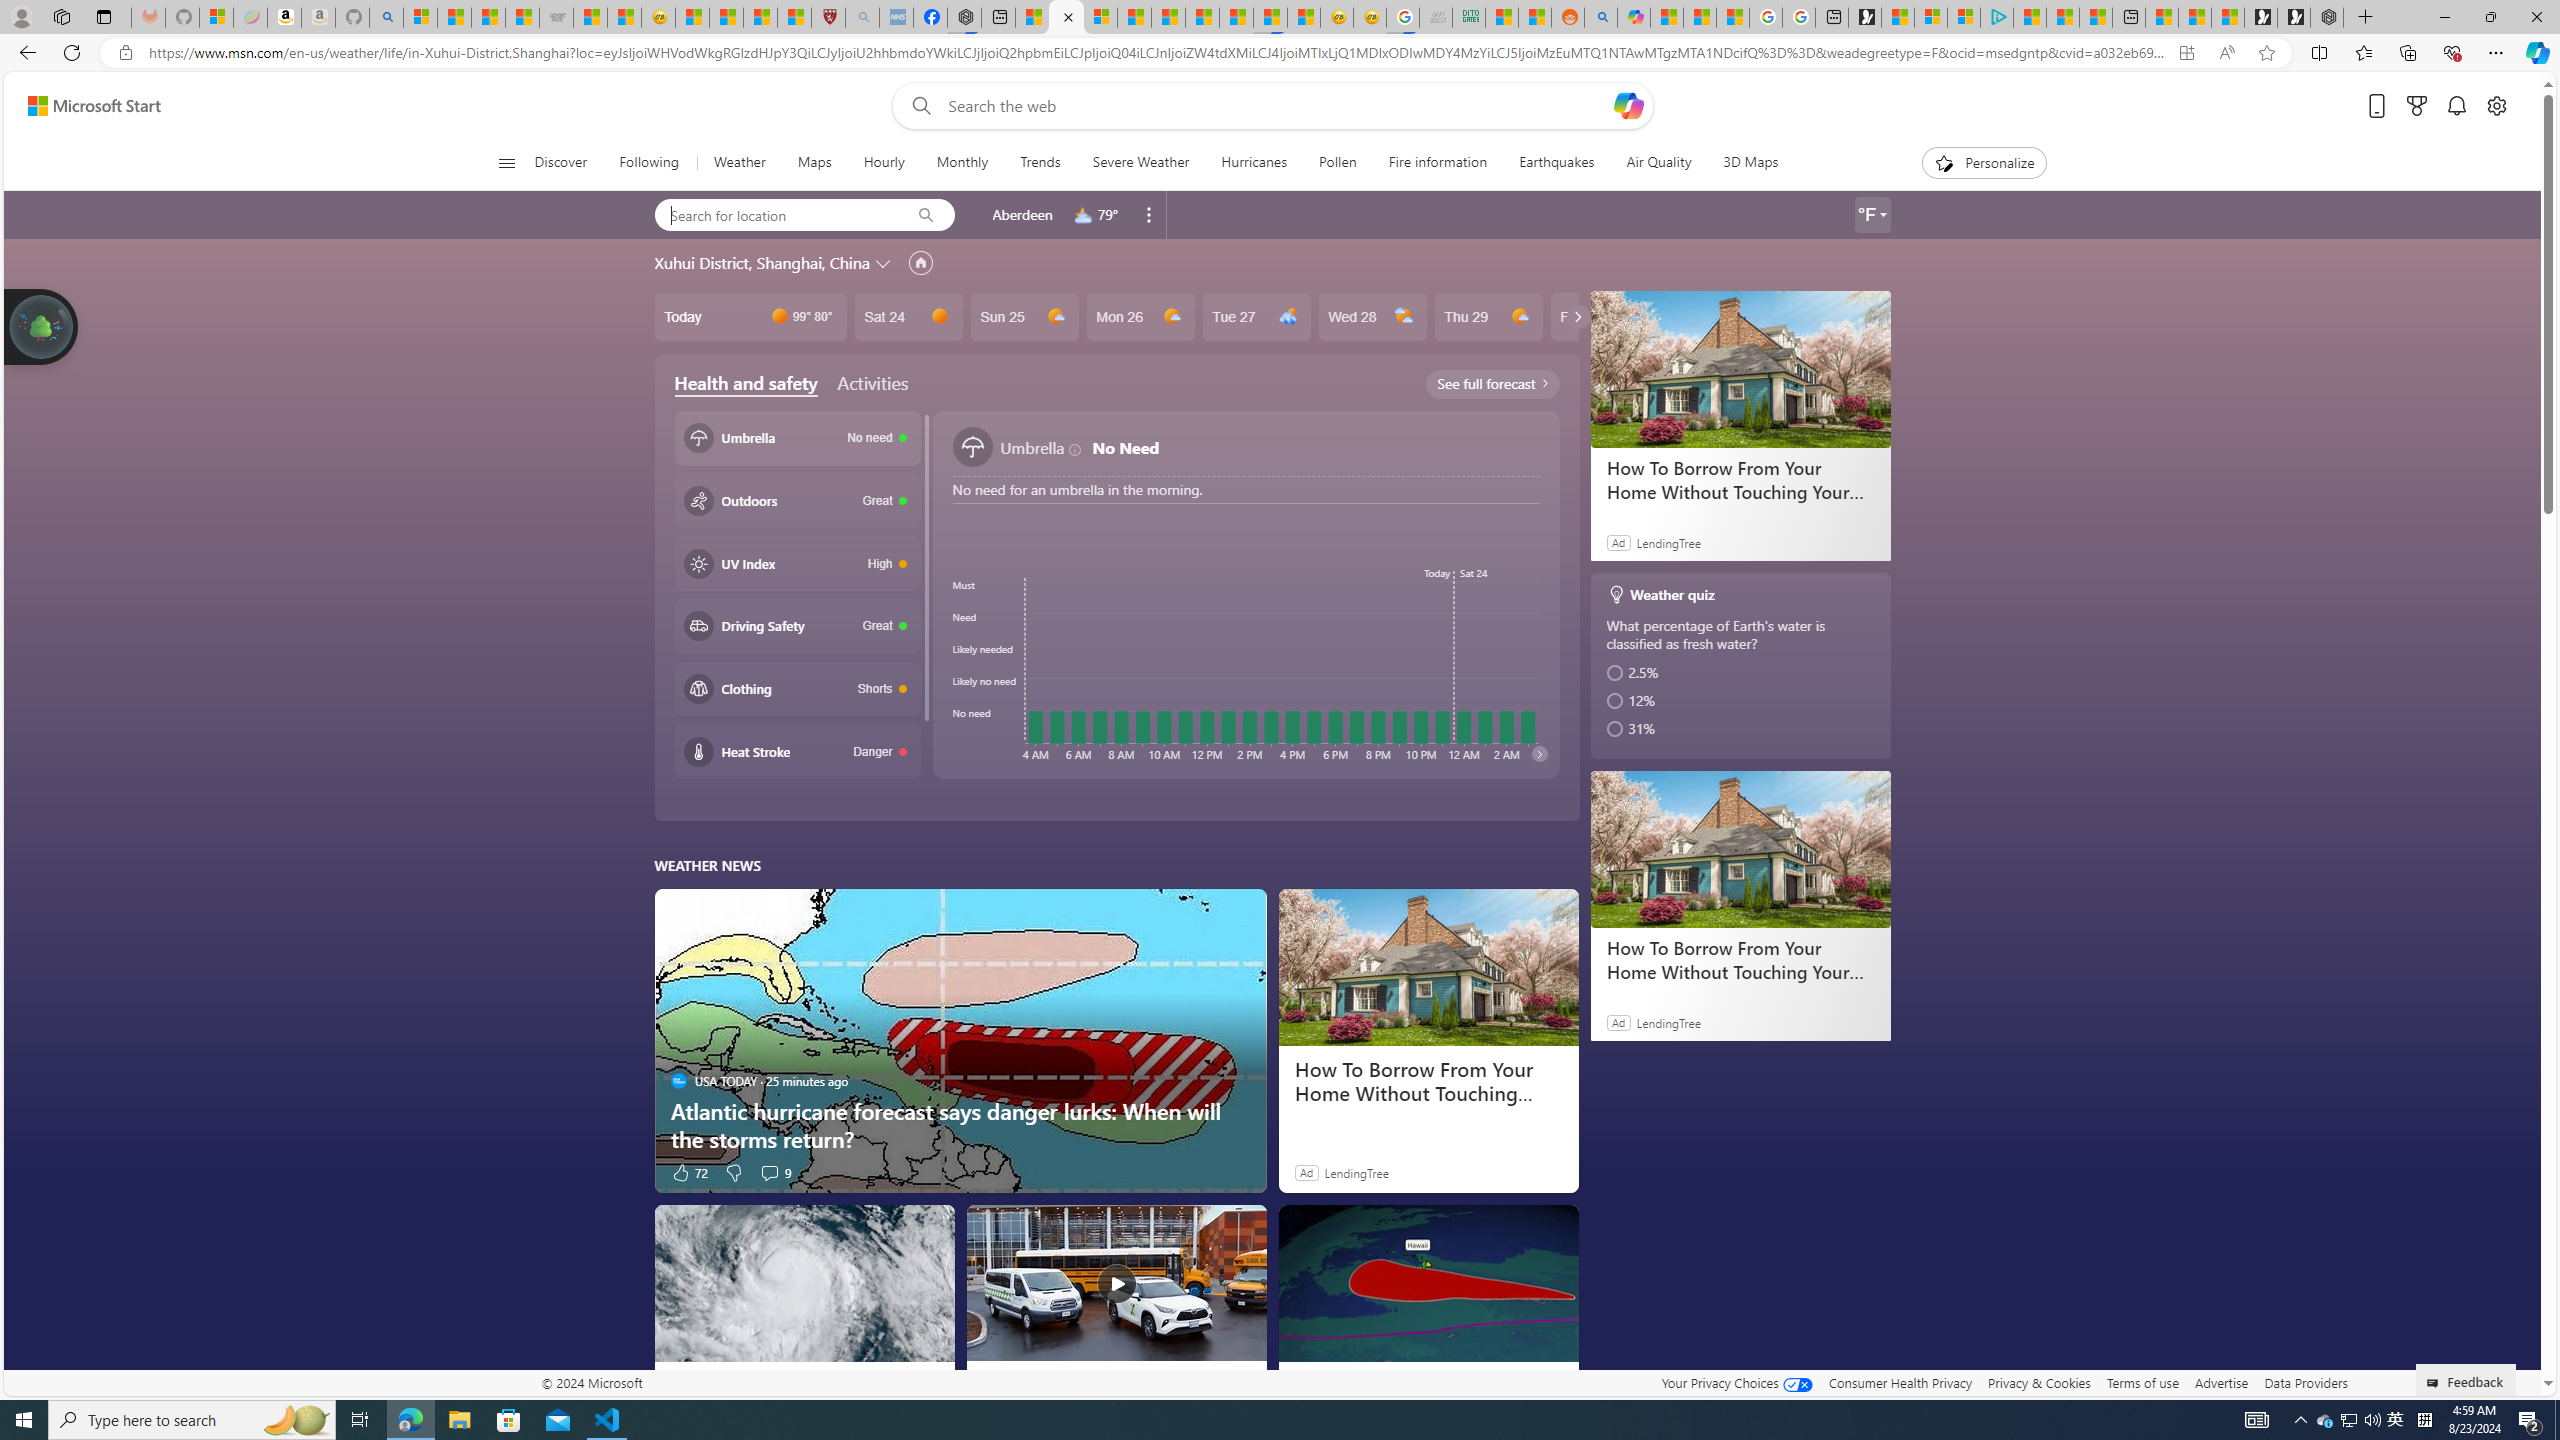 Image resolution: width=2560 pixels, height=1440 pixels. Describe the element at coordinates (761, 262) in the screenshot. I see `Xuhui District, Shanghai, China` at that location.